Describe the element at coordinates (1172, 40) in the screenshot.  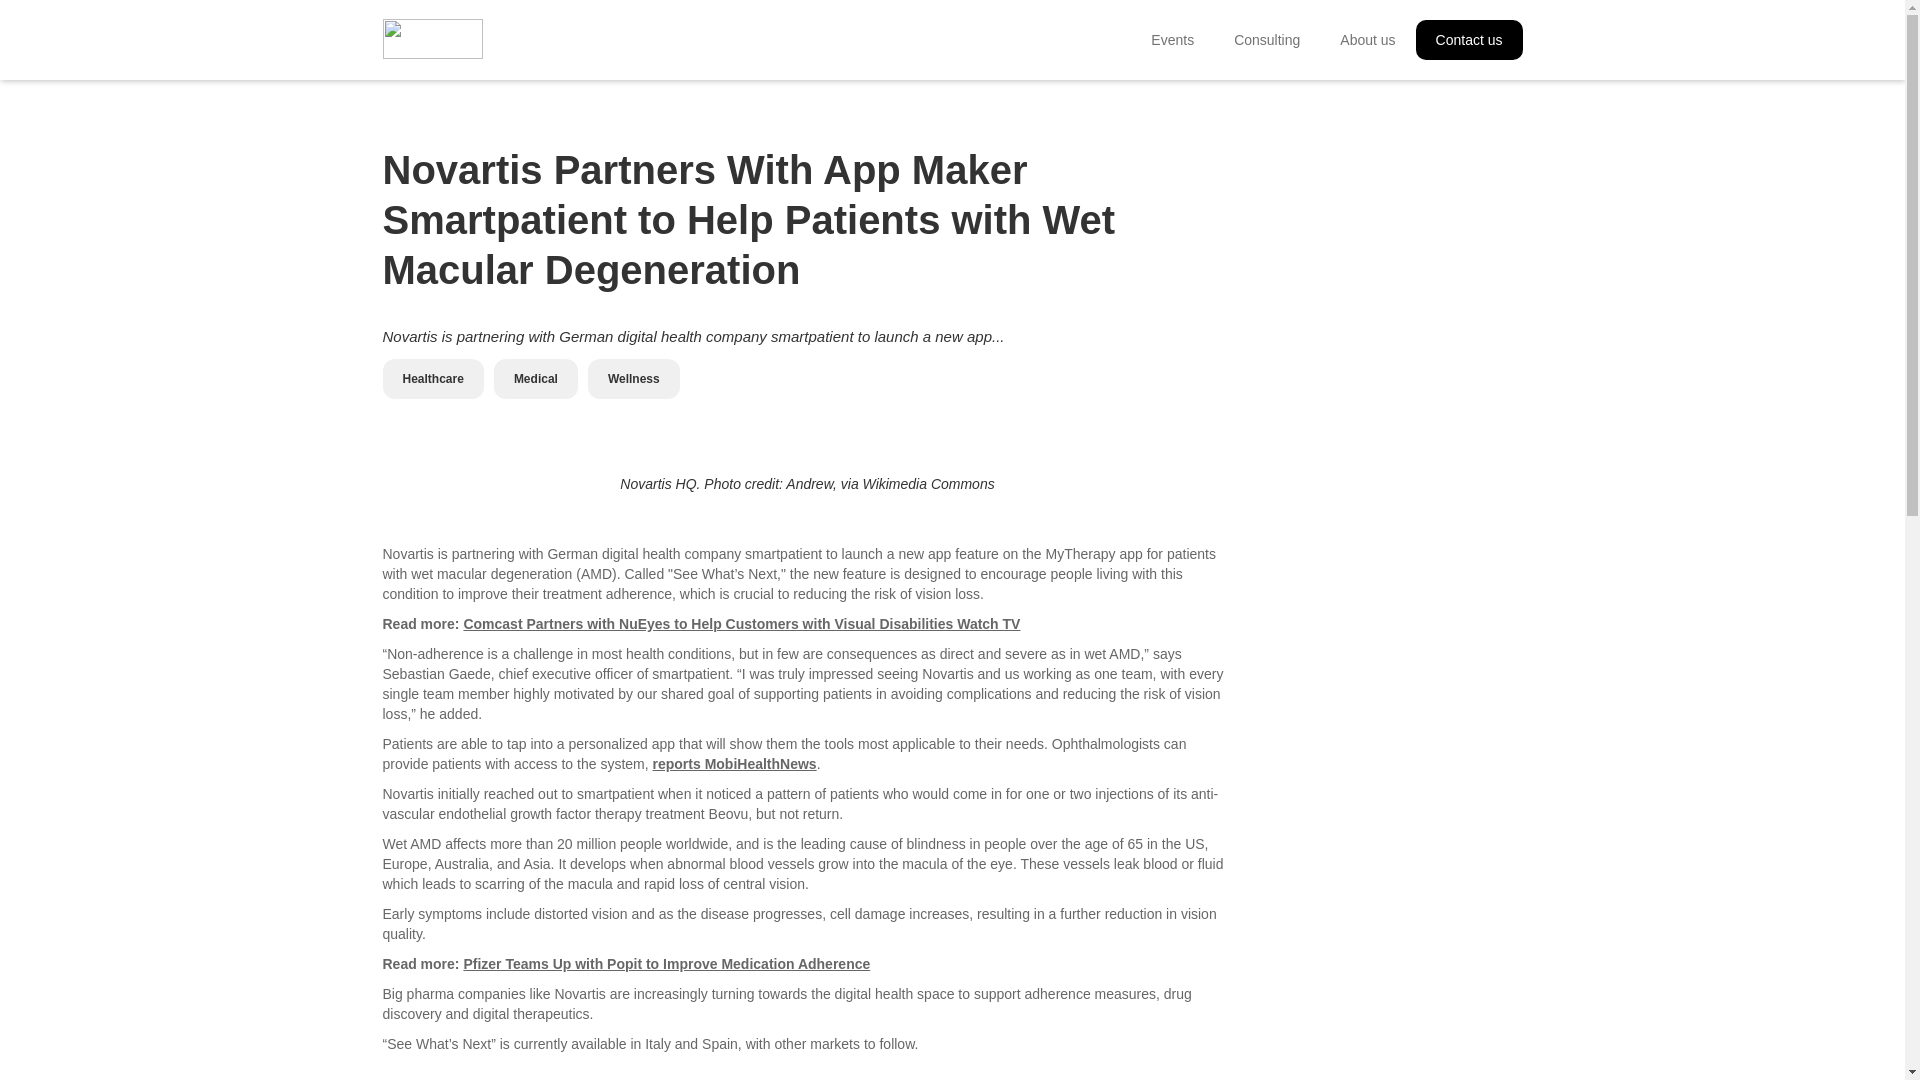
I see `Events` at that location.